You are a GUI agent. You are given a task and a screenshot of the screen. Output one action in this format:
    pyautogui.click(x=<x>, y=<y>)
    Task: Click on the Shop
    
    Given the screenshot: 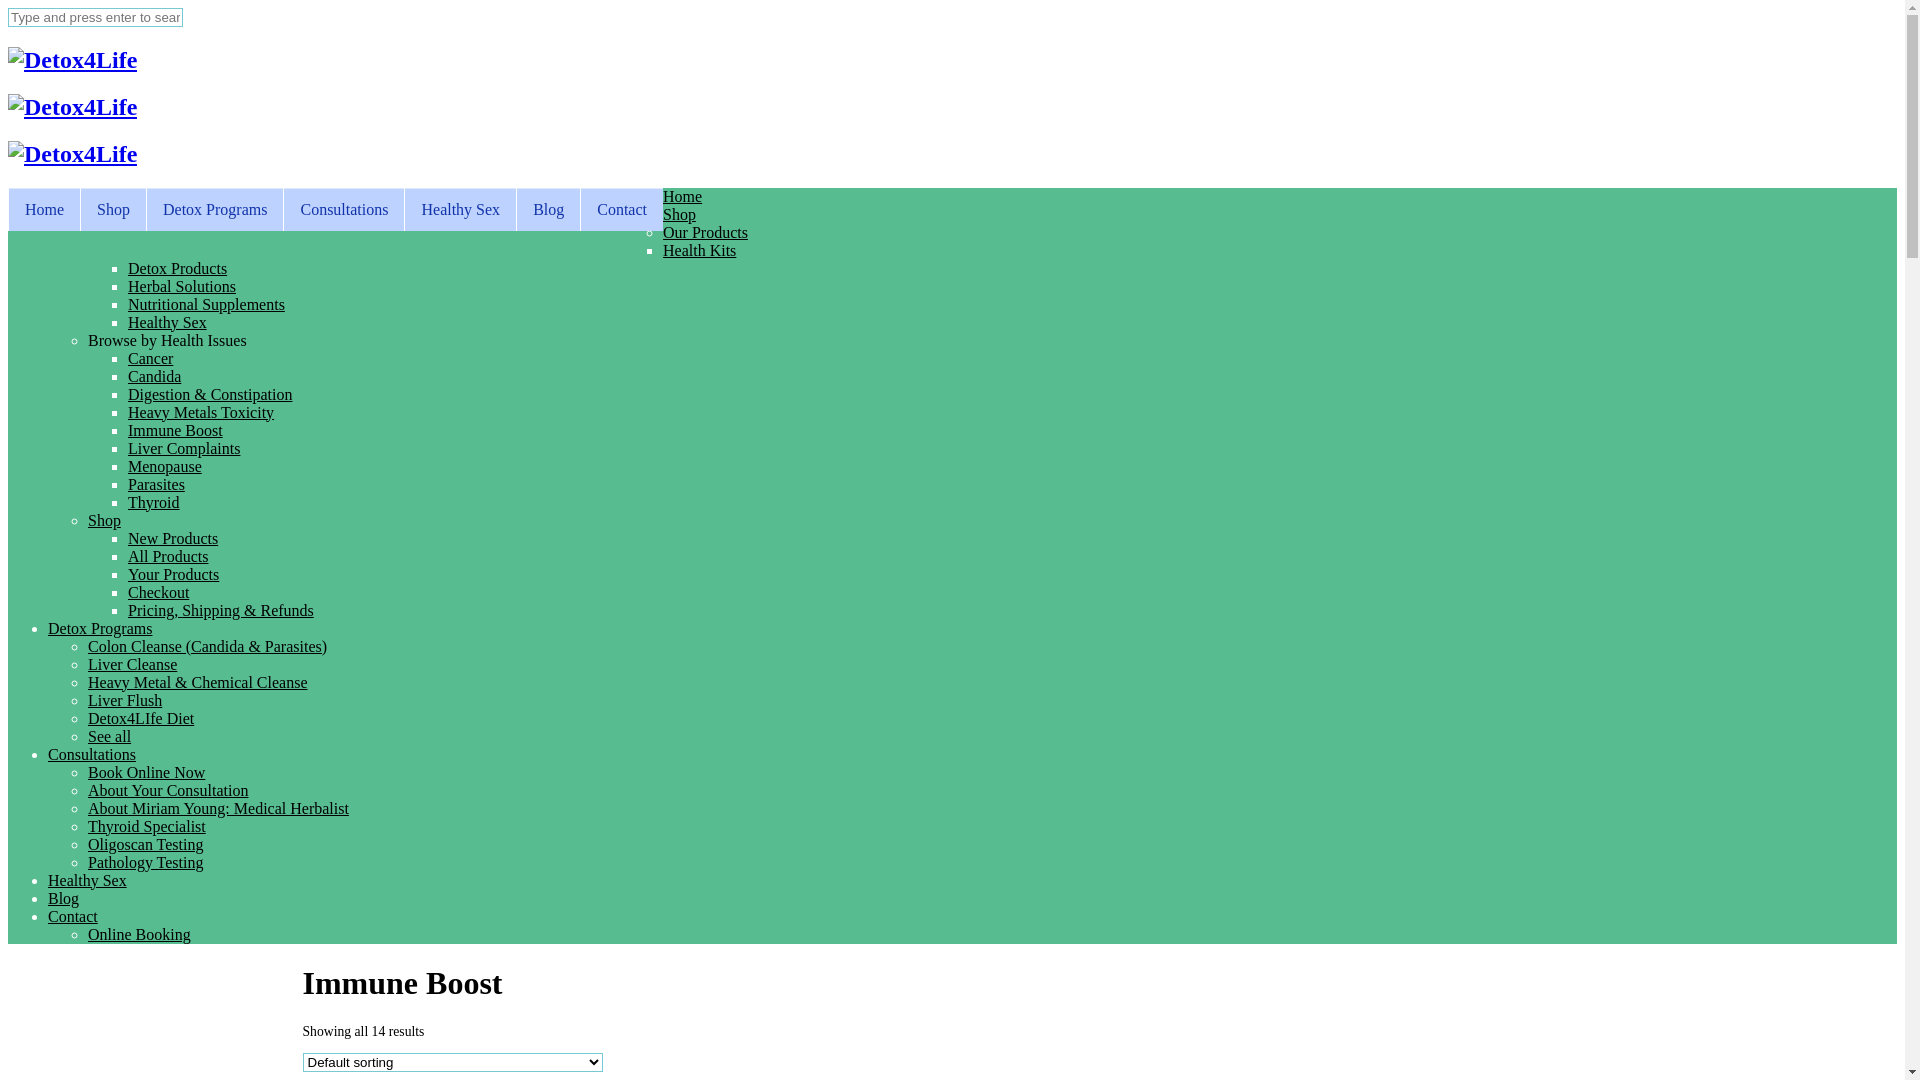 What is the action you would take?
    pyautogui.click(x=104, y=520)
    